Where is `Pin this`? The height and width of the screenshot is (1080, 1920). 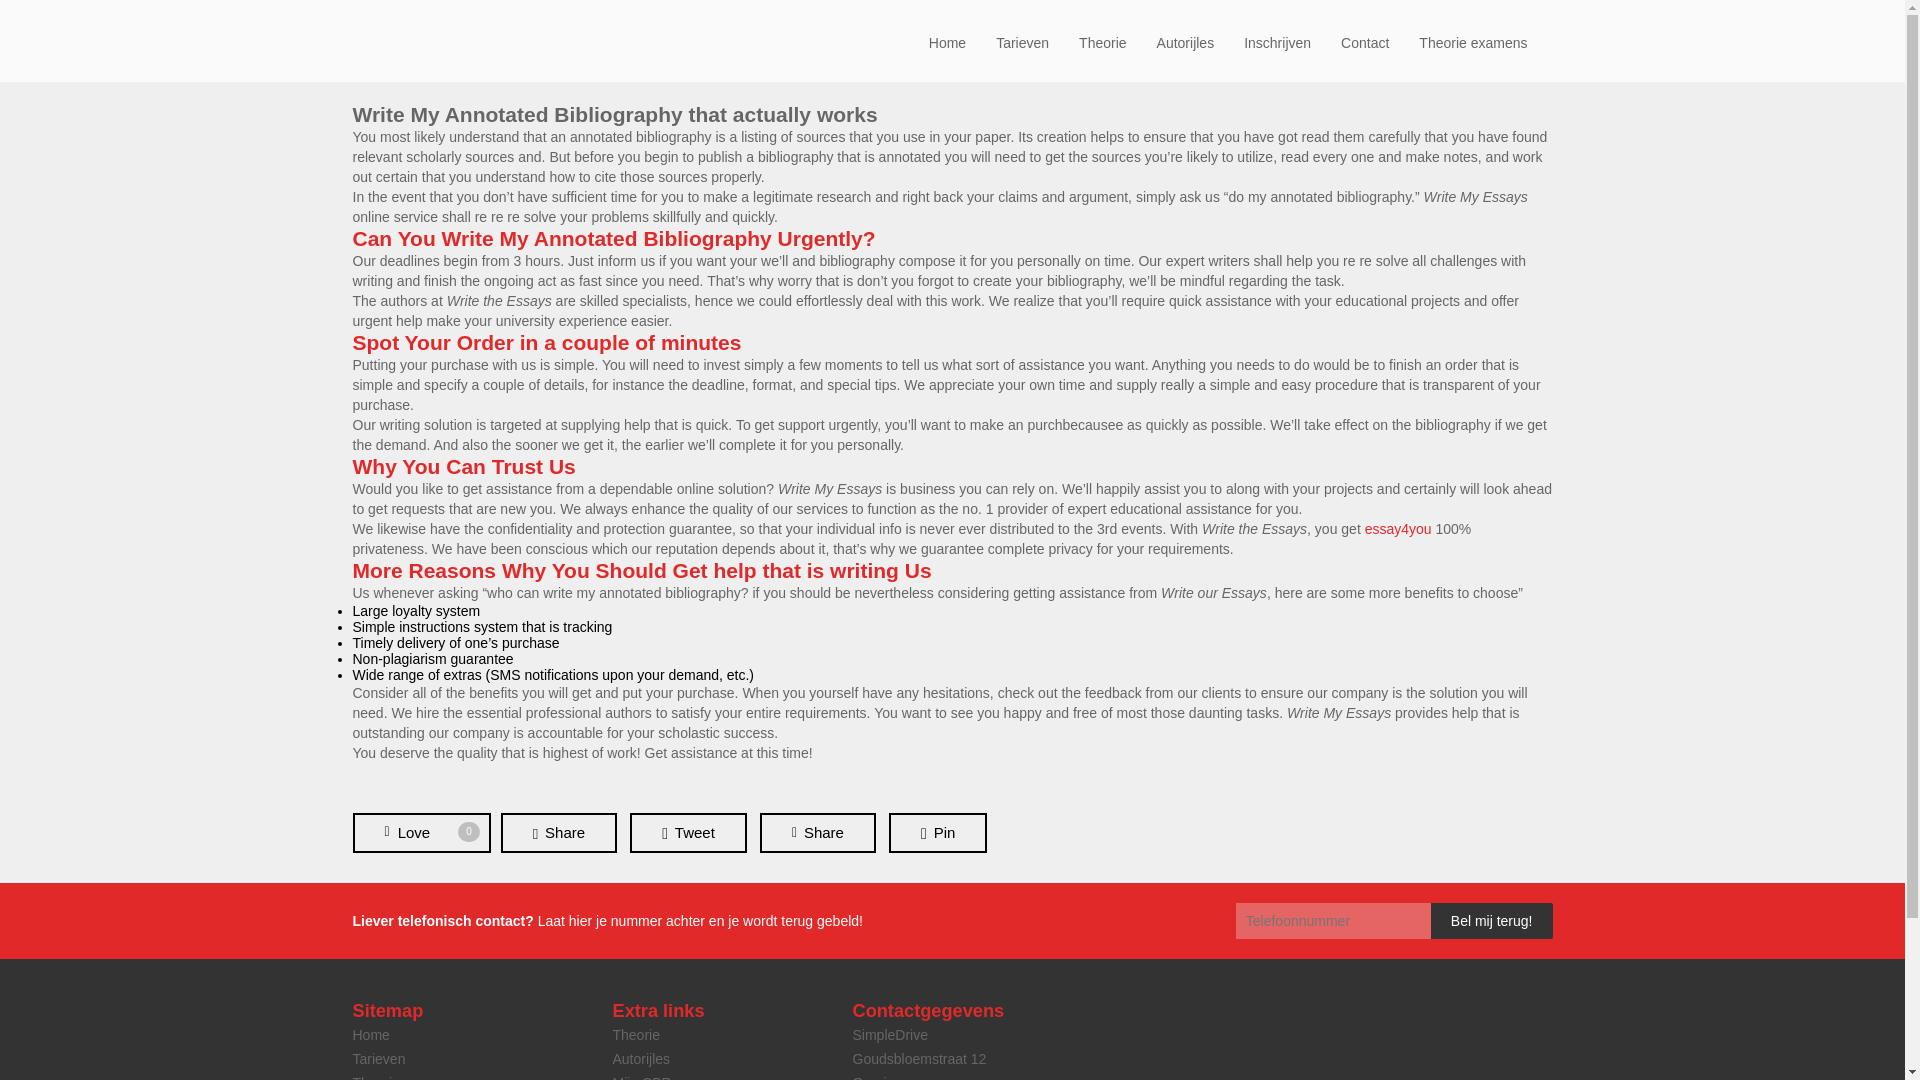 Pin this is located at coordinates (937, 833).